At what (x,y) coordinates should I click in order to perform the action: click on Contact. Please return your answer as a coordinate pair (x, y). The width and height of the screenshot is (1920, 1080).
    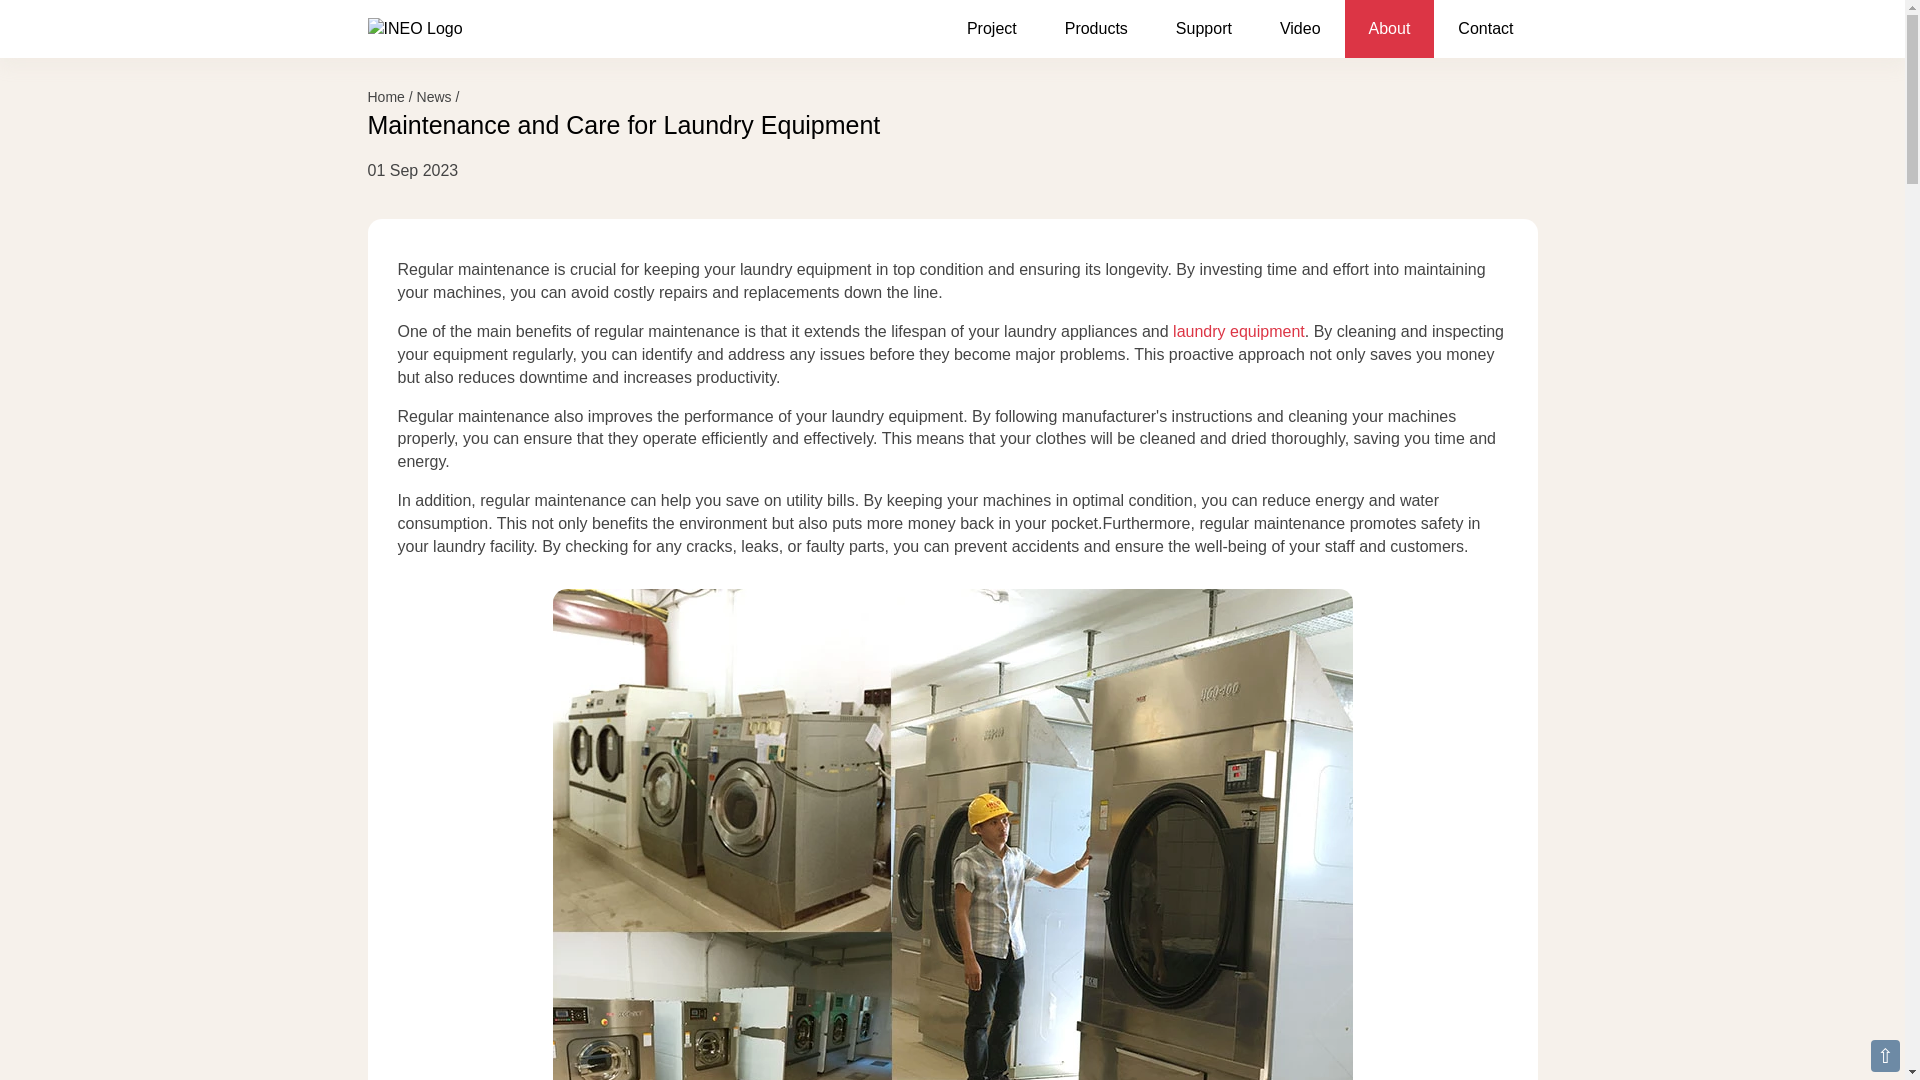
    Looking at the image, I should click on (1486, 30).